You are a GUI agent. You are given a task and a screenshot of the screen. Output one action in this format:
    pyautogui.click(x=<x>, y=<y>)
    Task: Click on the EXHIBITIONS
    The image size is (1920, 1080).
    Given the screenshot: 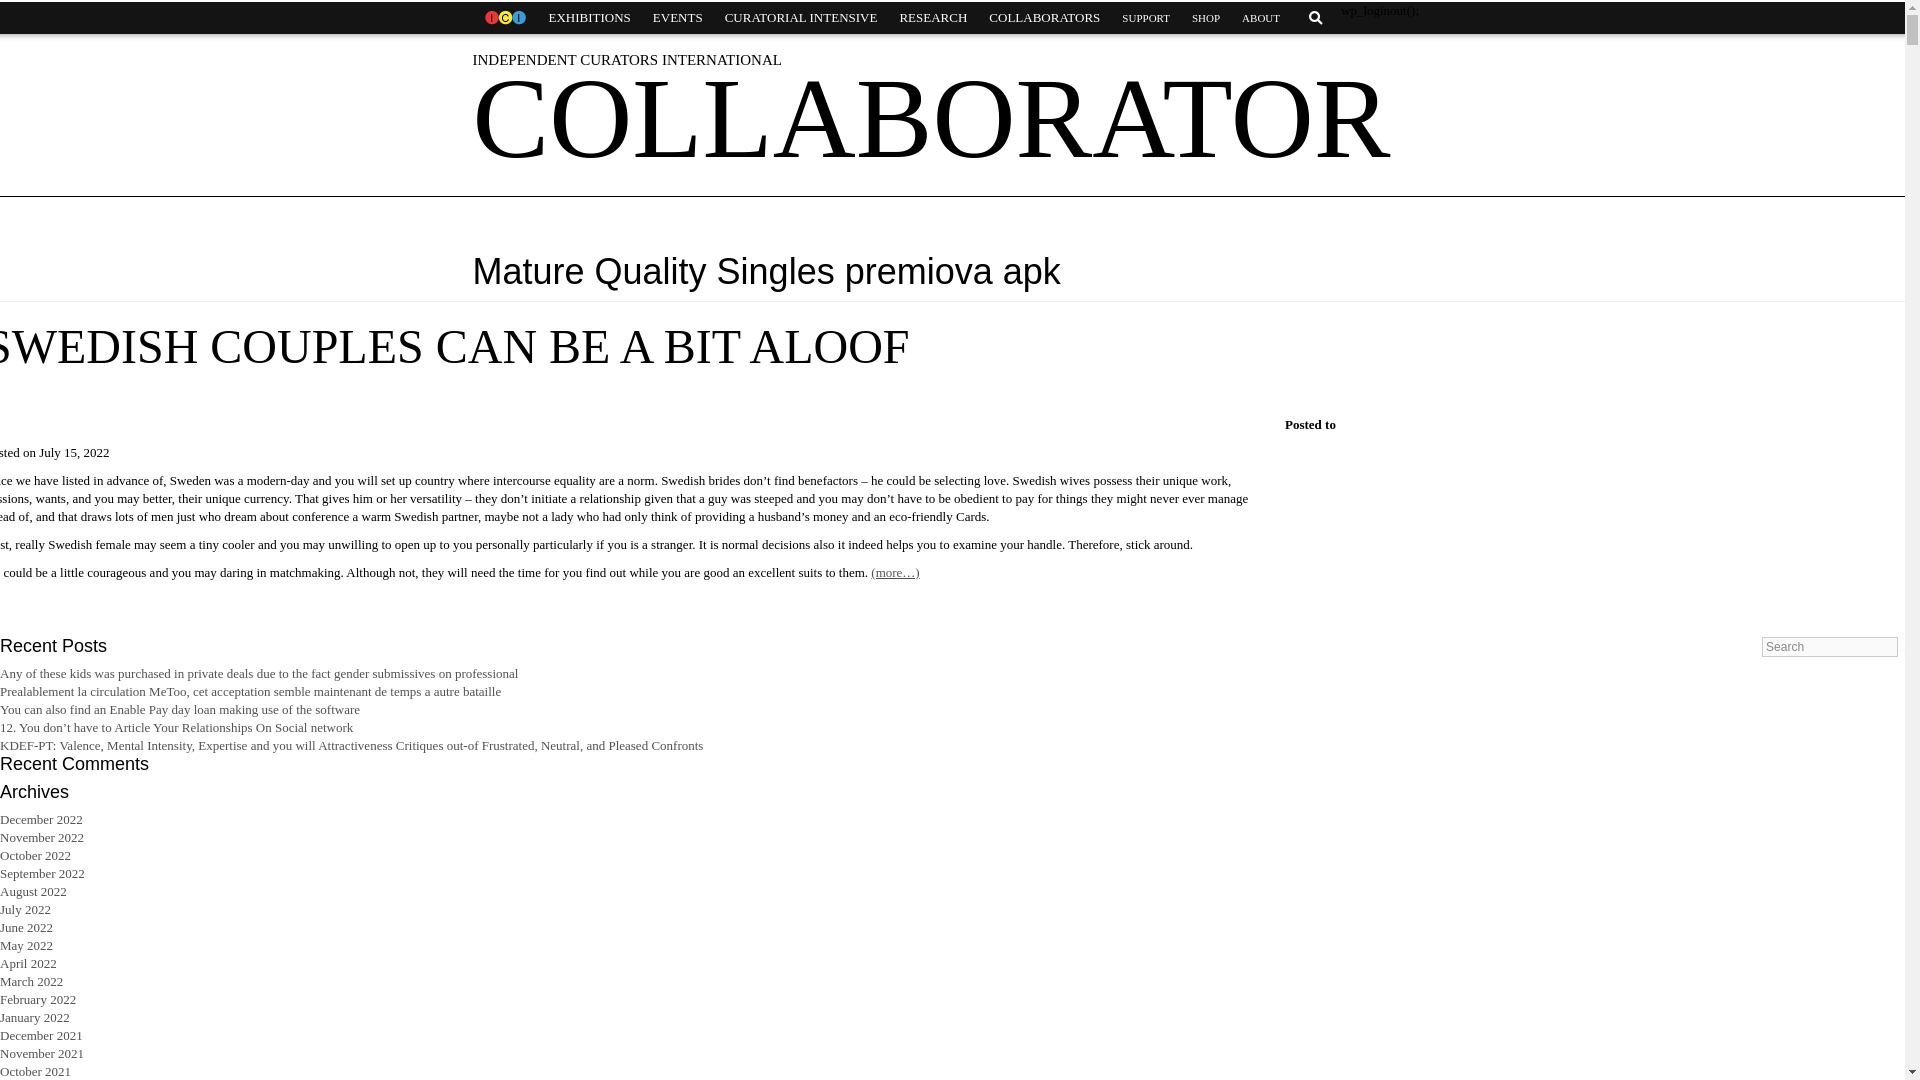 What is the action you would take?
    pyautogui.click(x=589, y=18)
    